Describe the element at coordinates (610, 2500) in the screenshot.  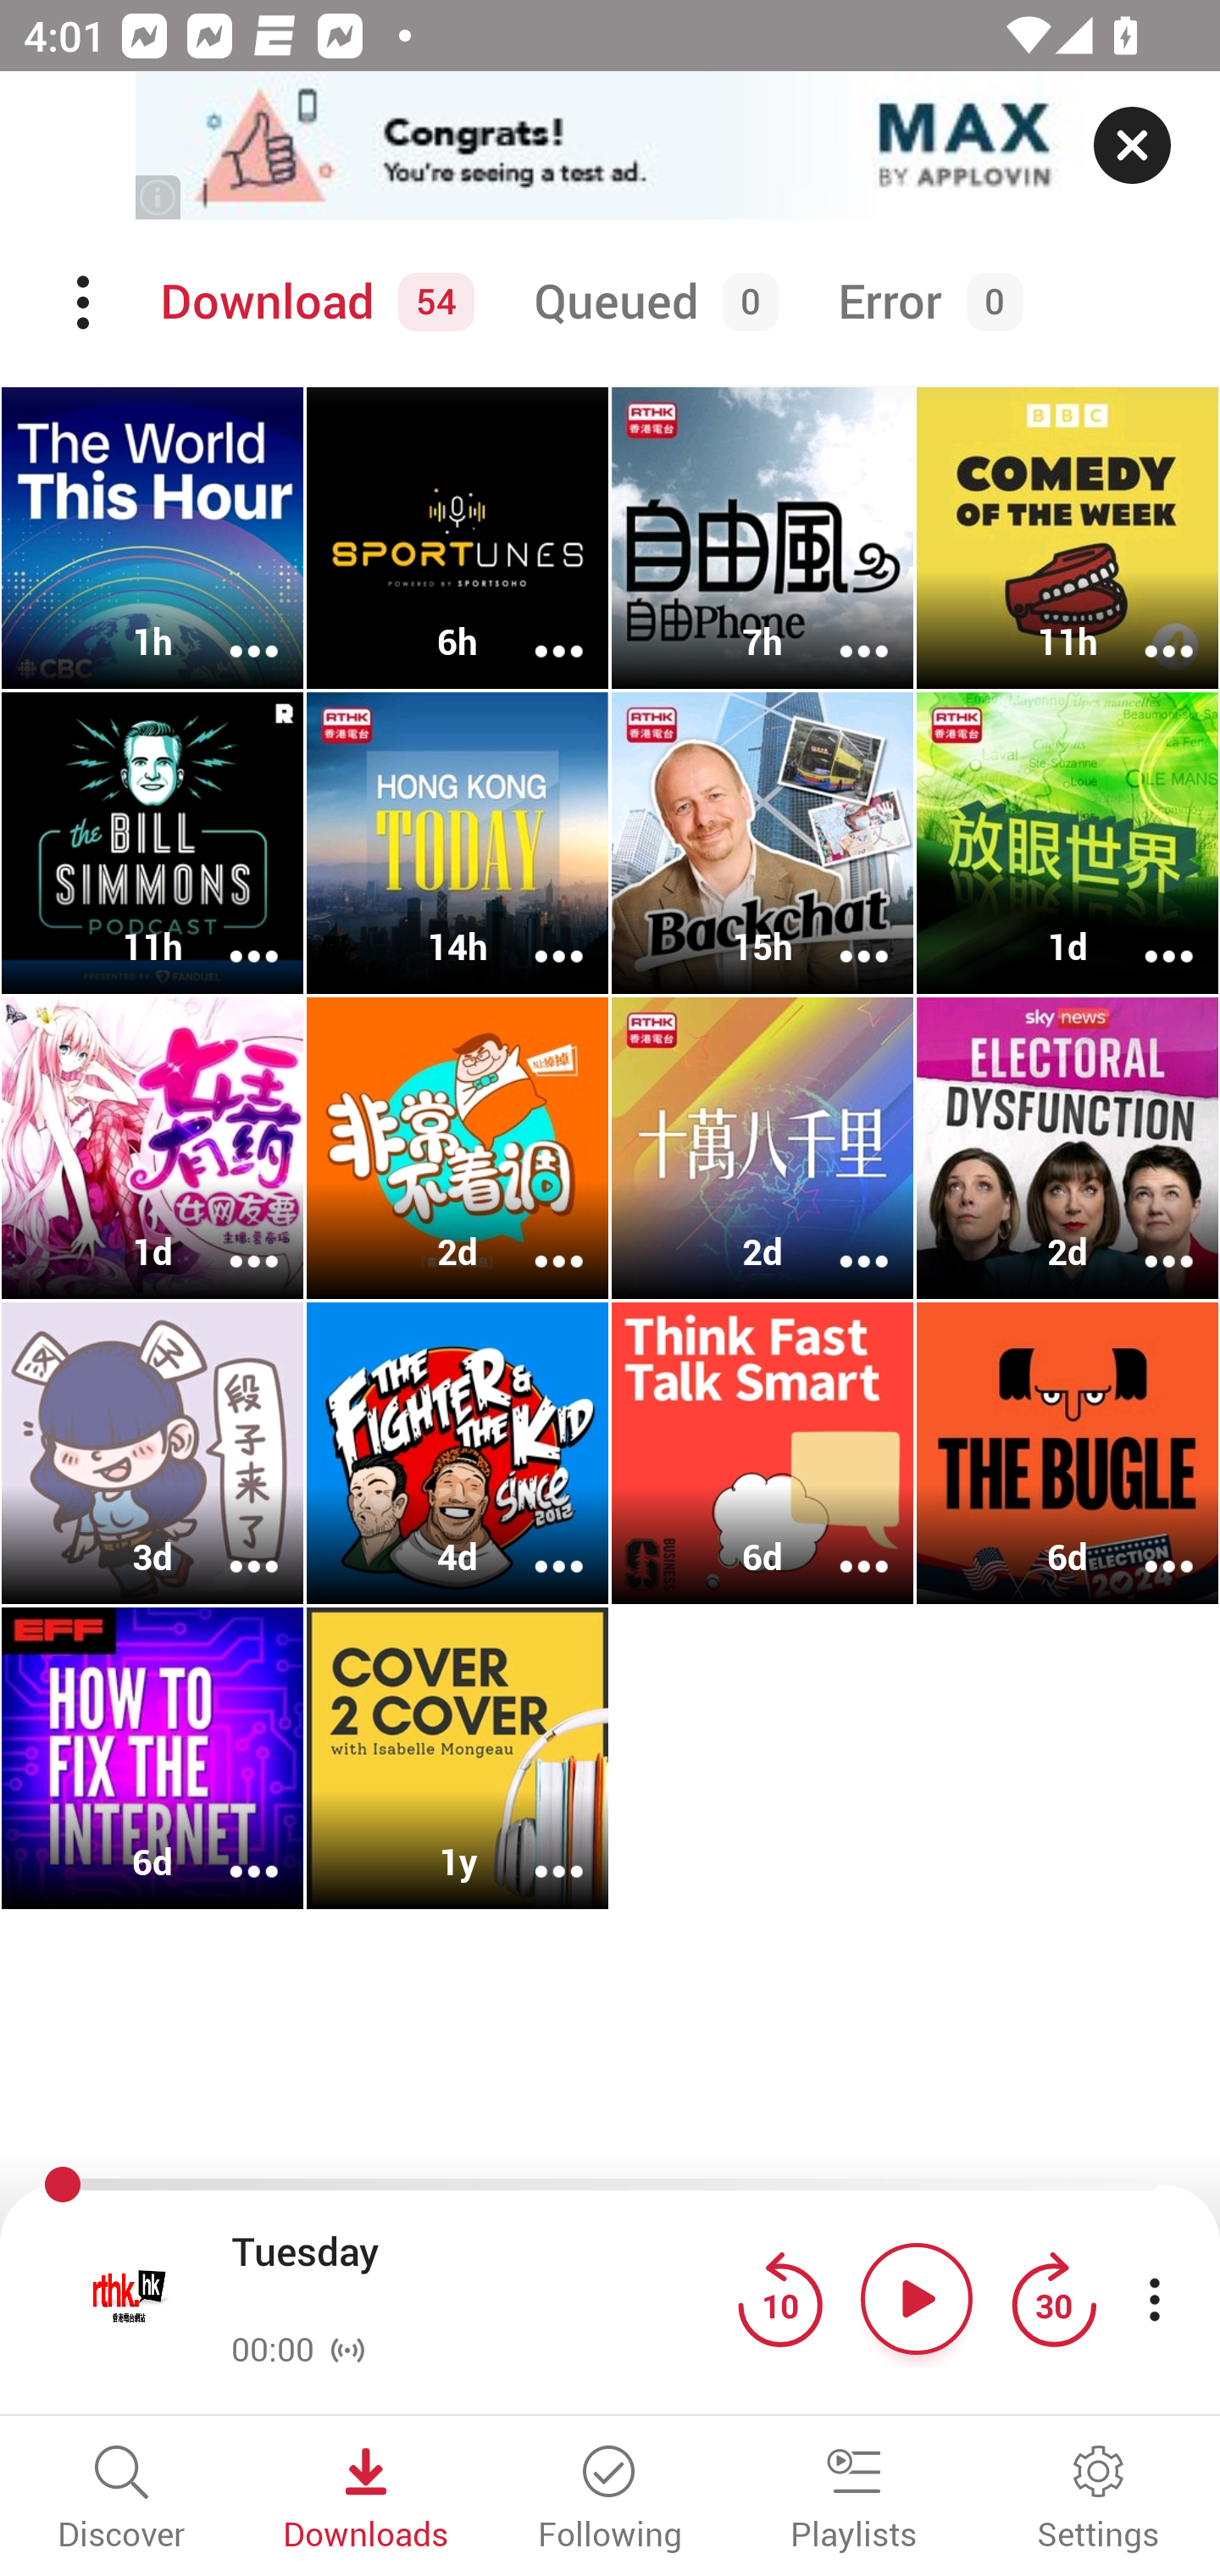
I see `Following` at that location.